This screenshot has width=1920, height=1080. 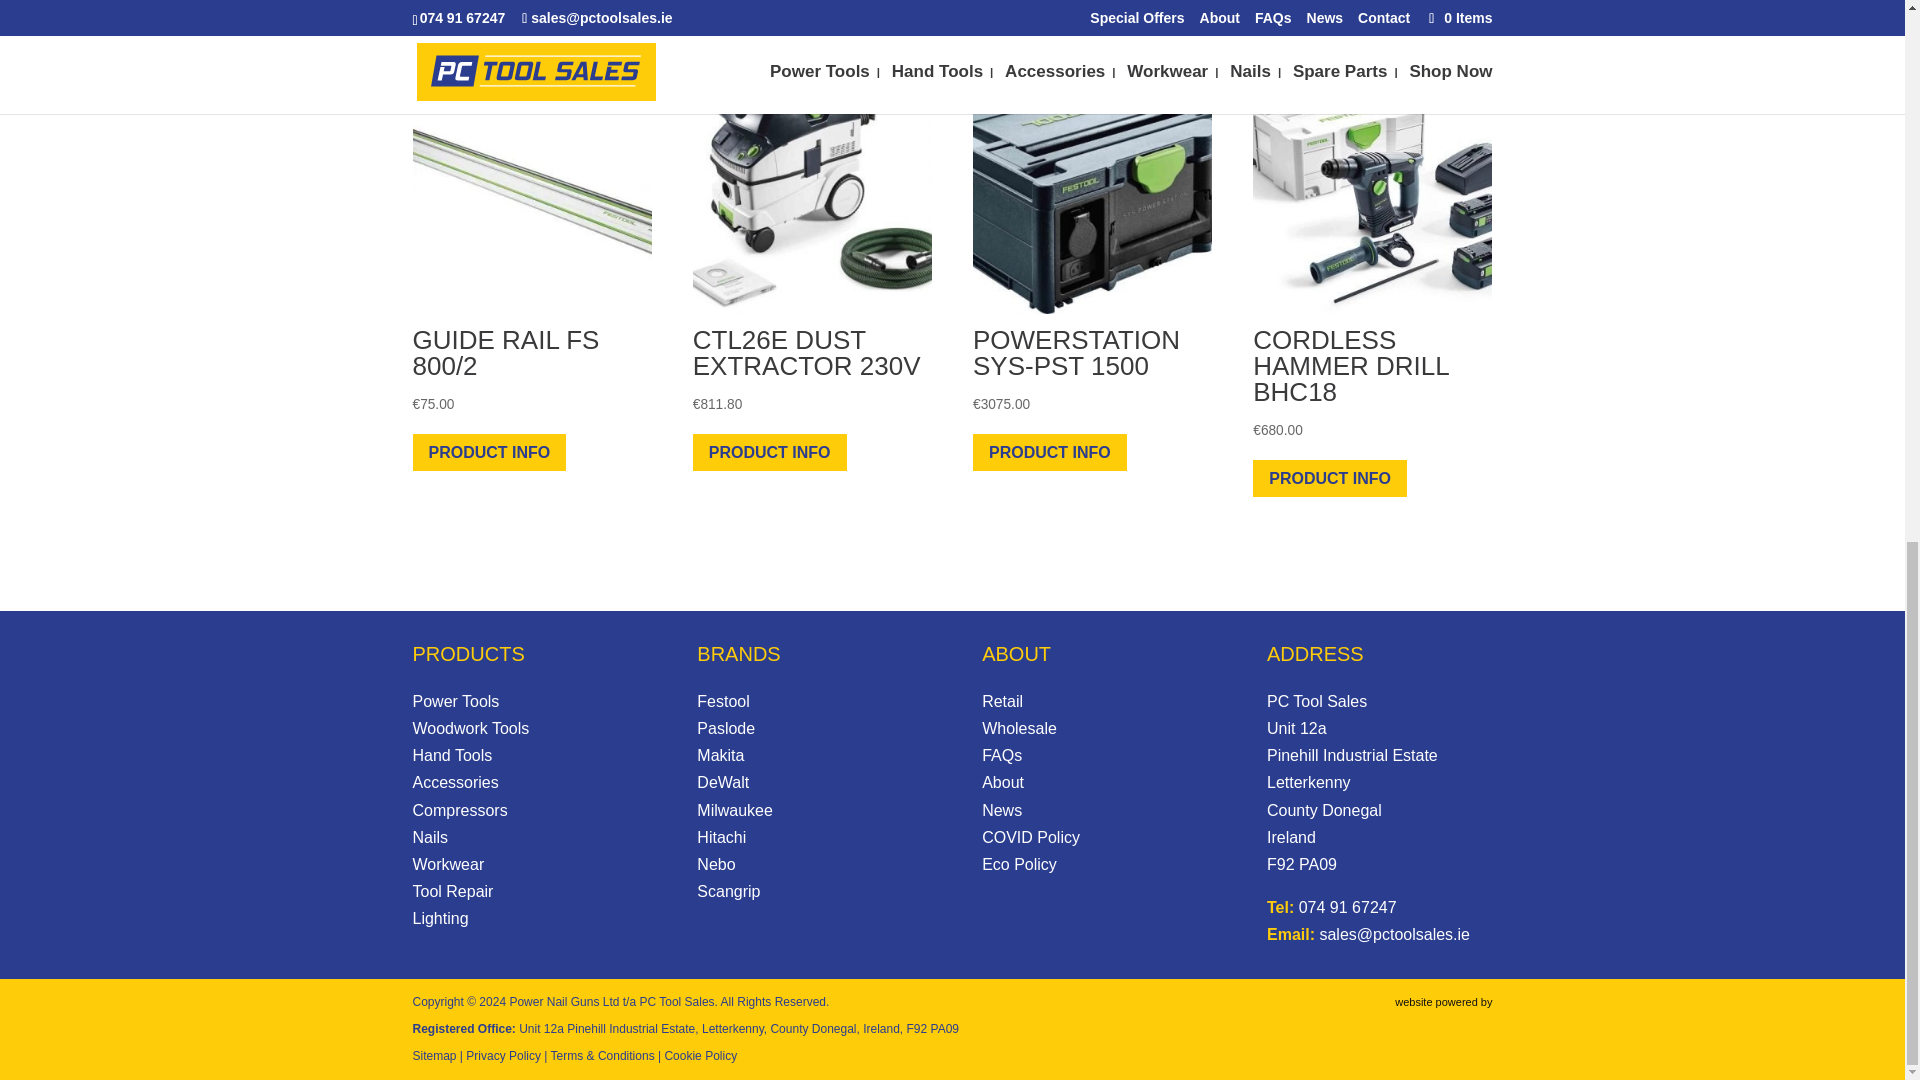 What do you see at coordinates (452, 891) in the screenshot?
I see `Tool Repair` at bounding box center [452, 891].